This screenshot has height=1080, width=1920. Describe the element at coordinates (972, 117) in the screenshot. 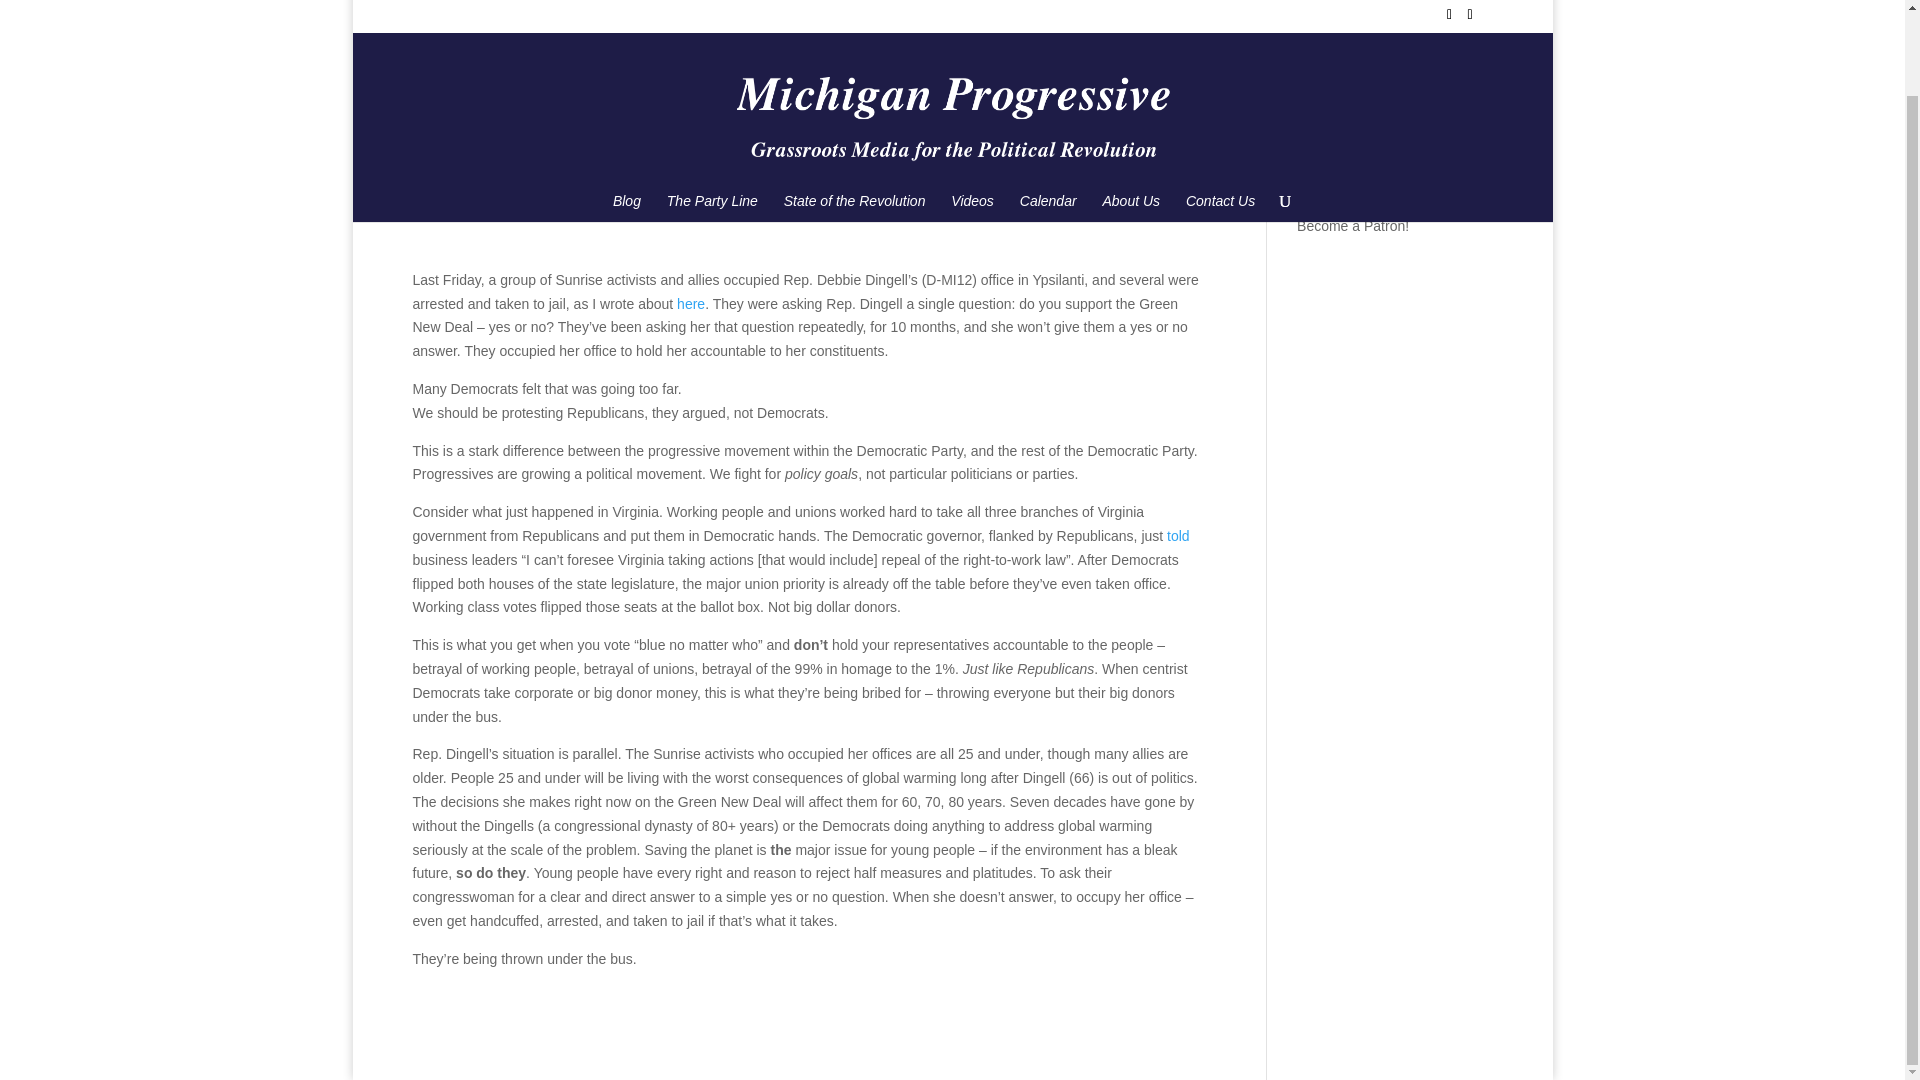

I see `Videos` at that location.